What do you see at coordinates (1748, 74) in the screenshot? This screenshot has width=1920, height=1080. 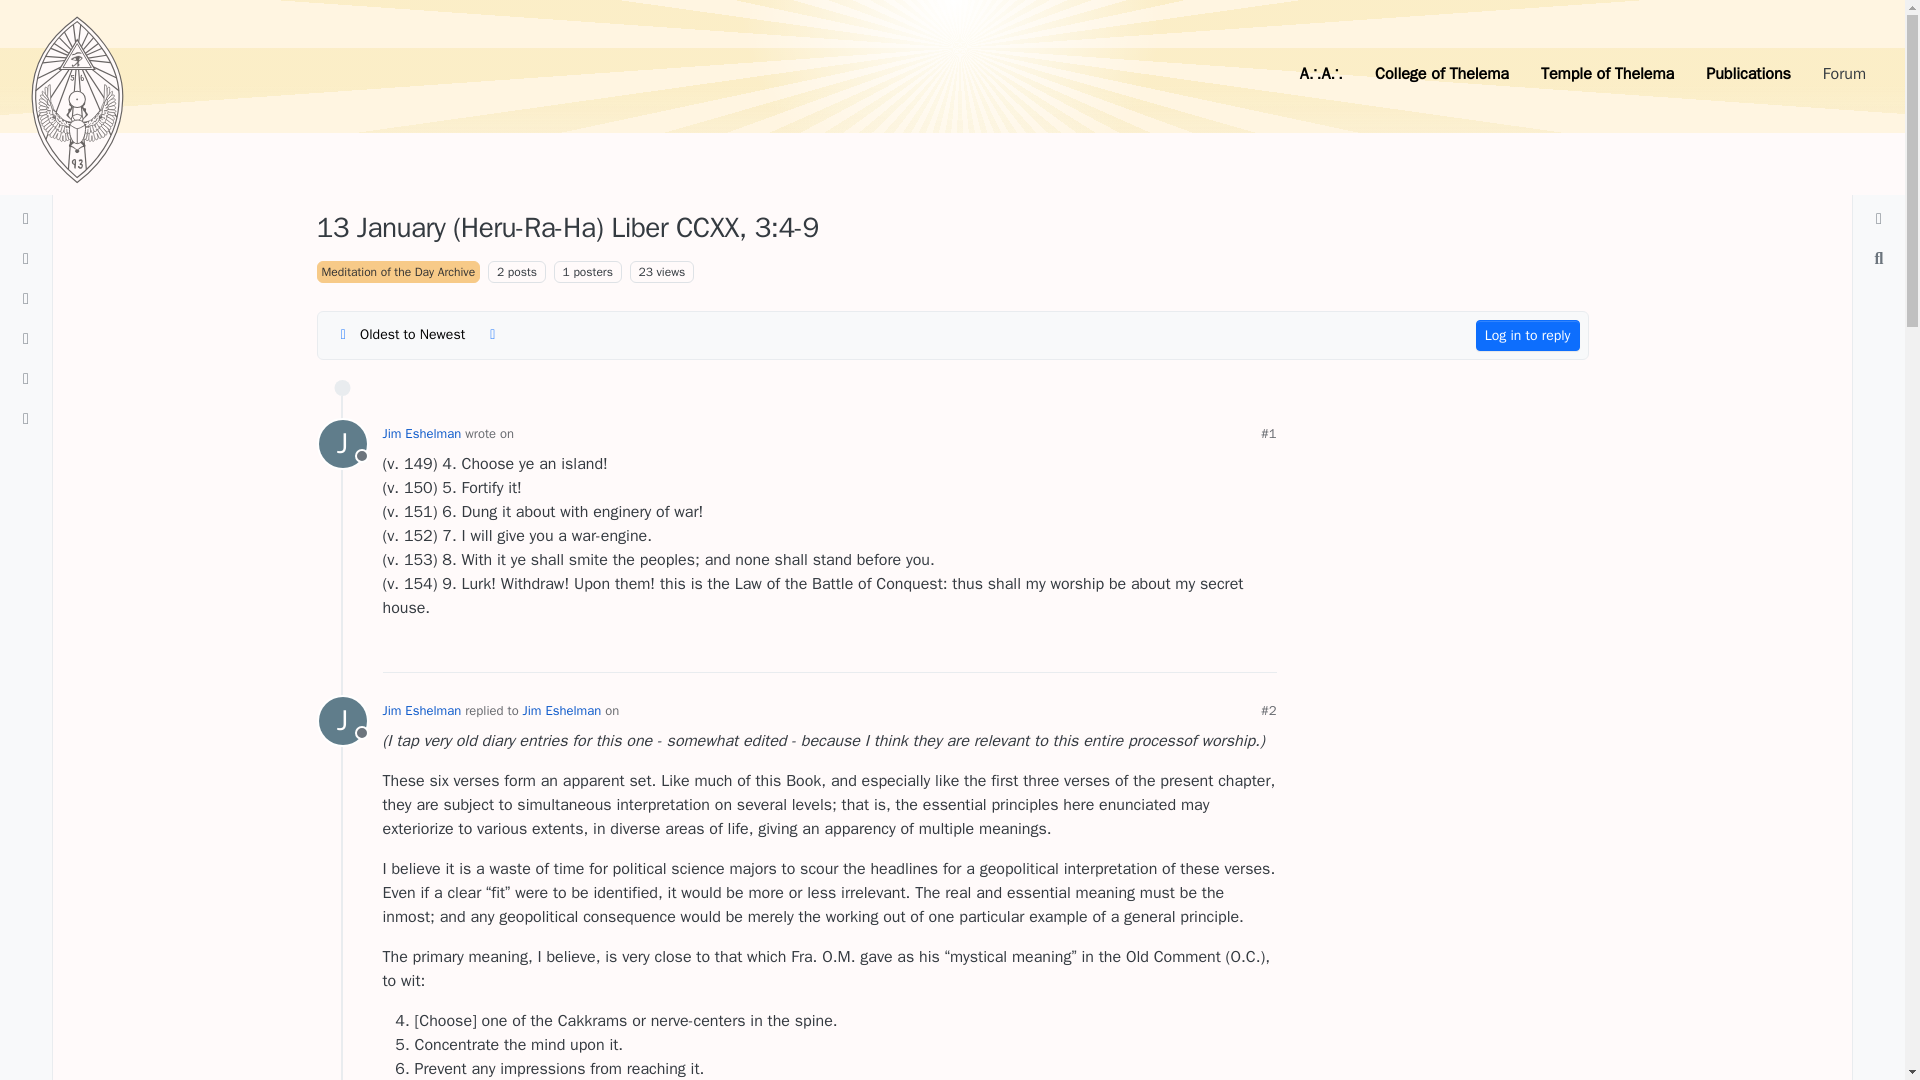 I see `Publications` at bounding box center [1748, 74].